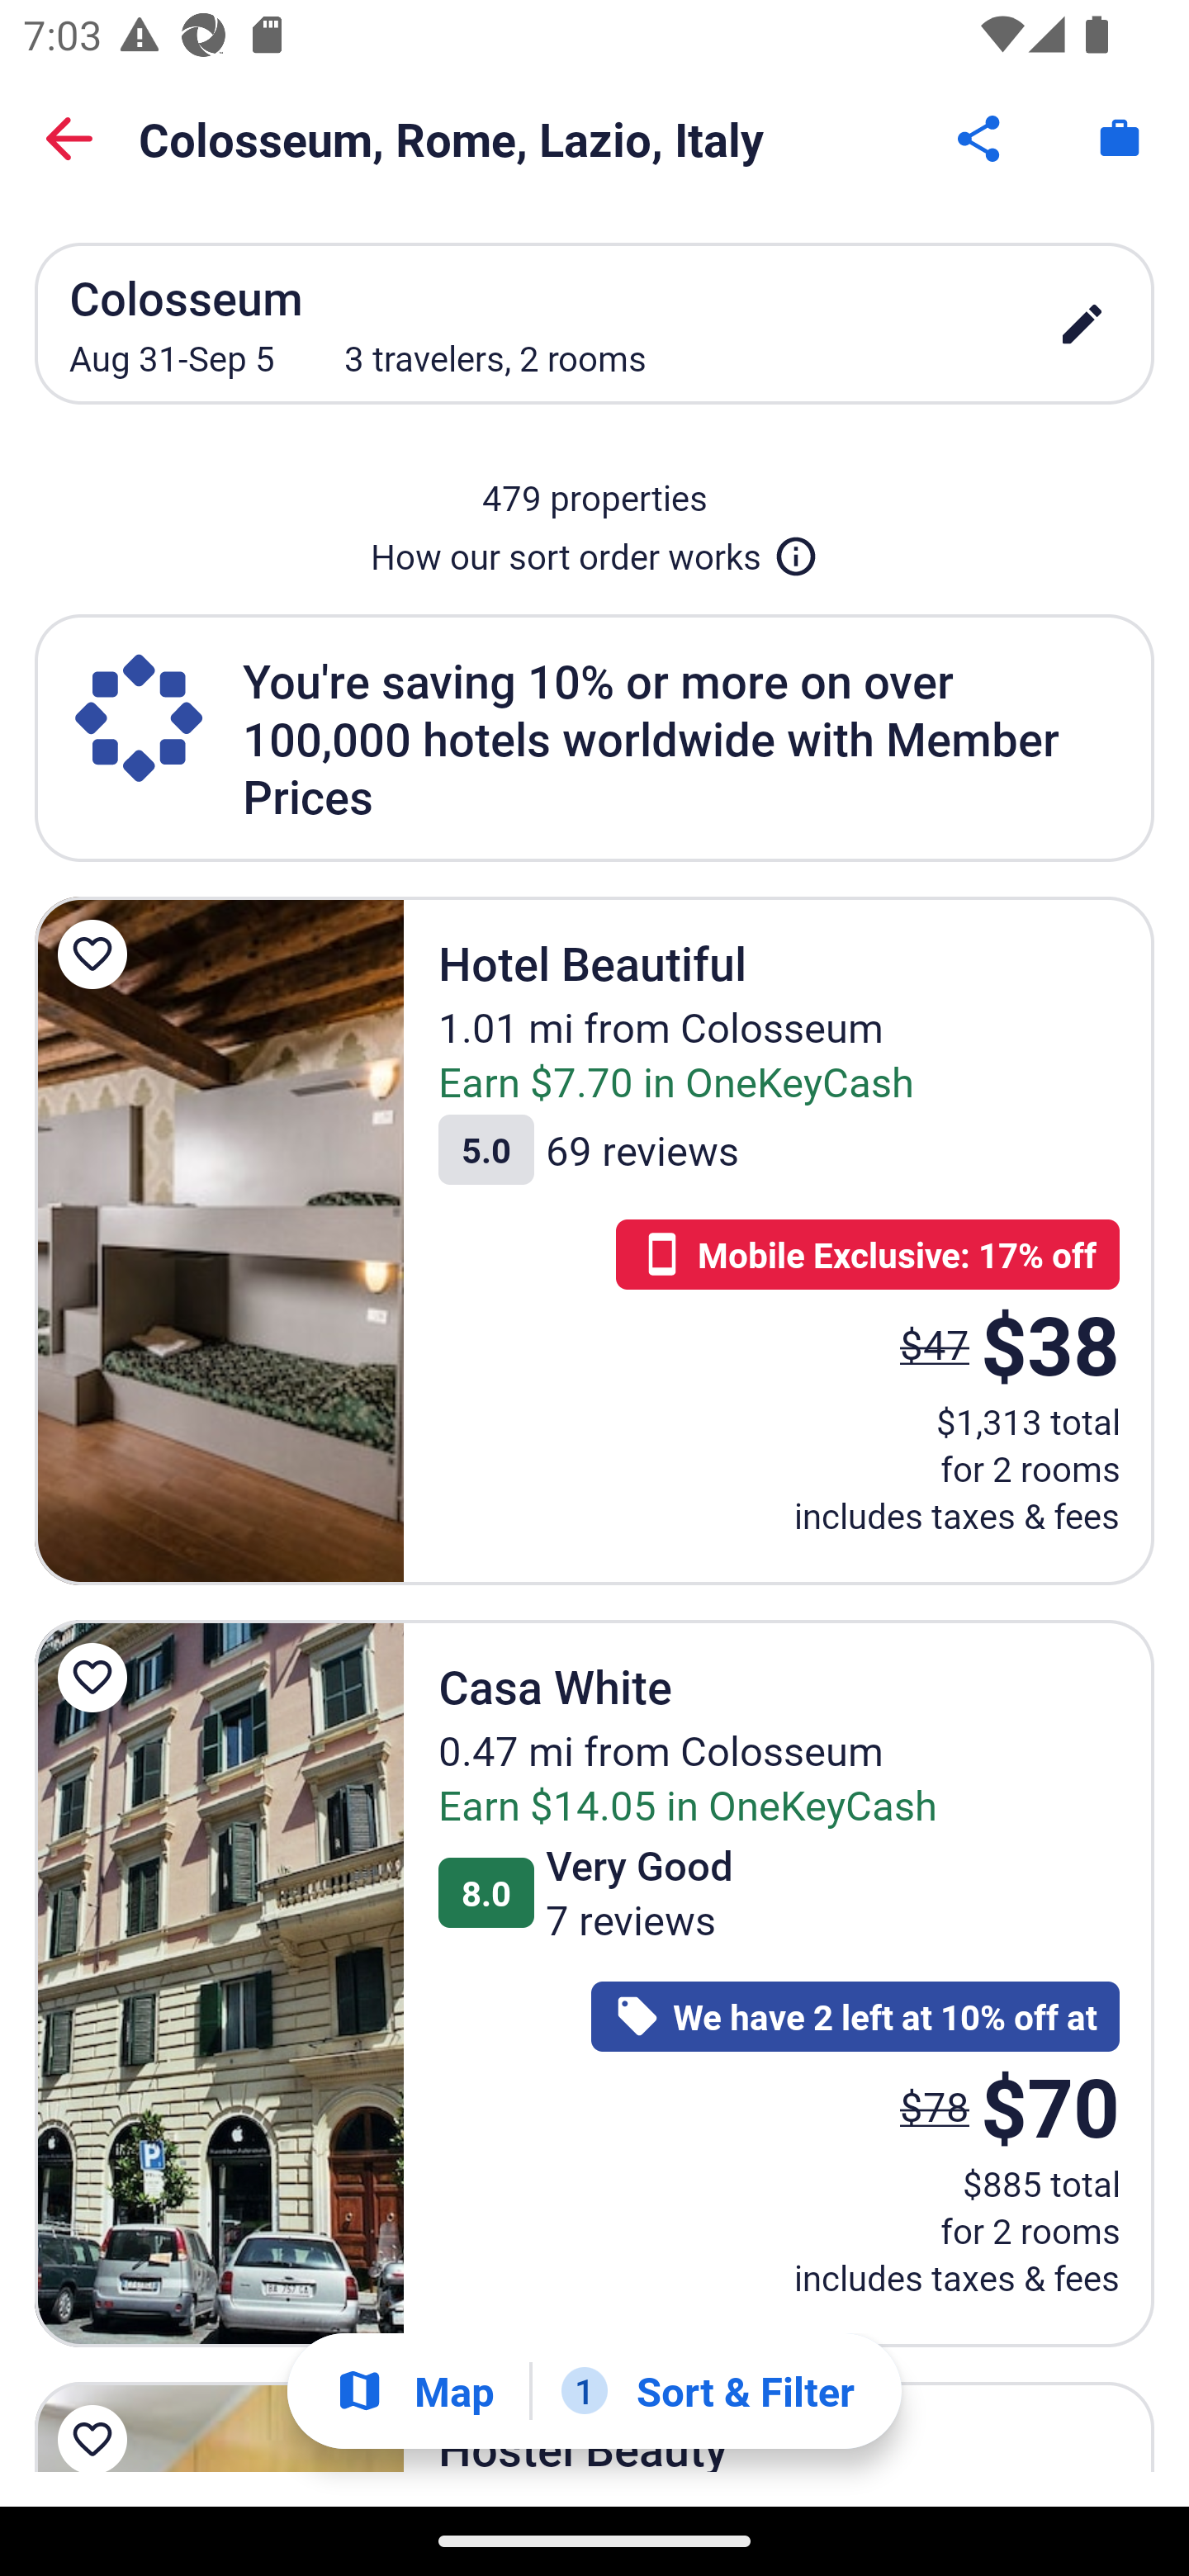  I want to click on Casa White, so click(219, 1983).